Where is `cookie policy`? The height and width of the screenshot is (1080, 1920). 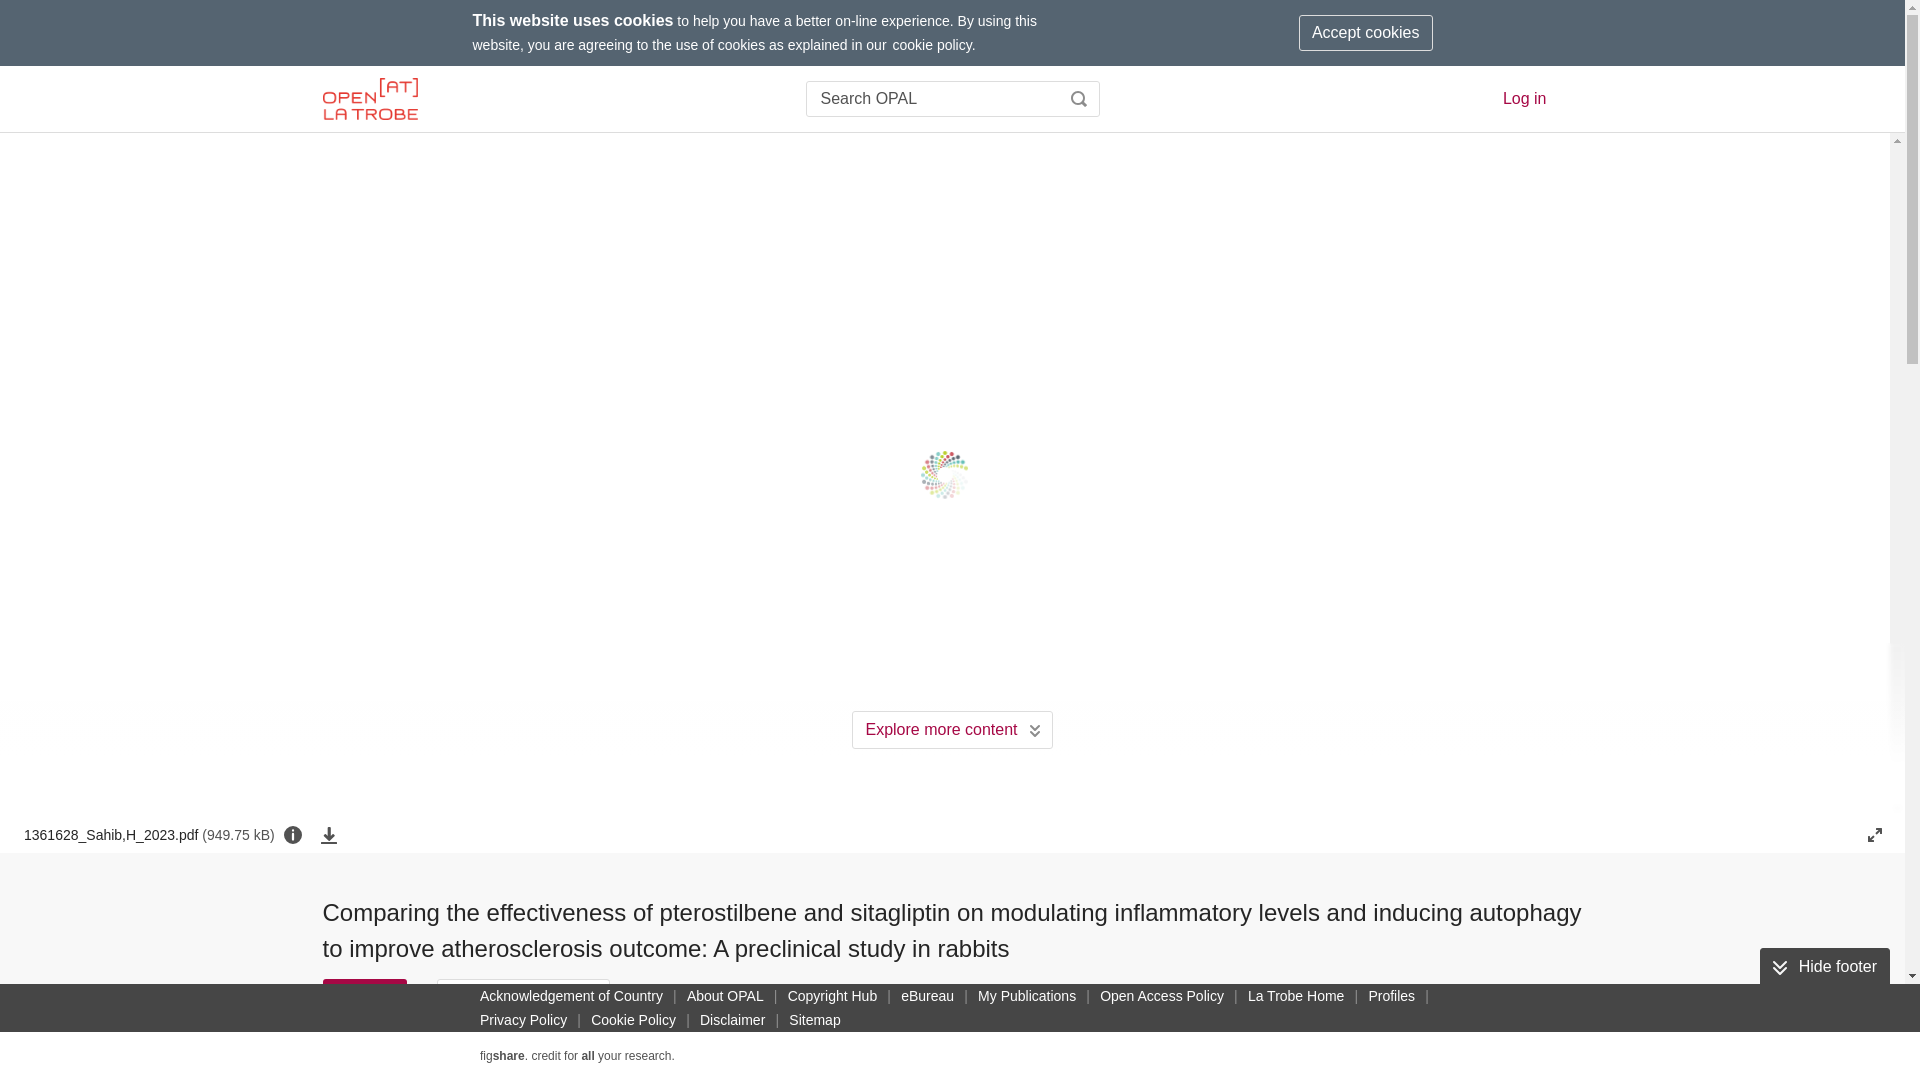 cookie policy is located at coordinates (932, 44).